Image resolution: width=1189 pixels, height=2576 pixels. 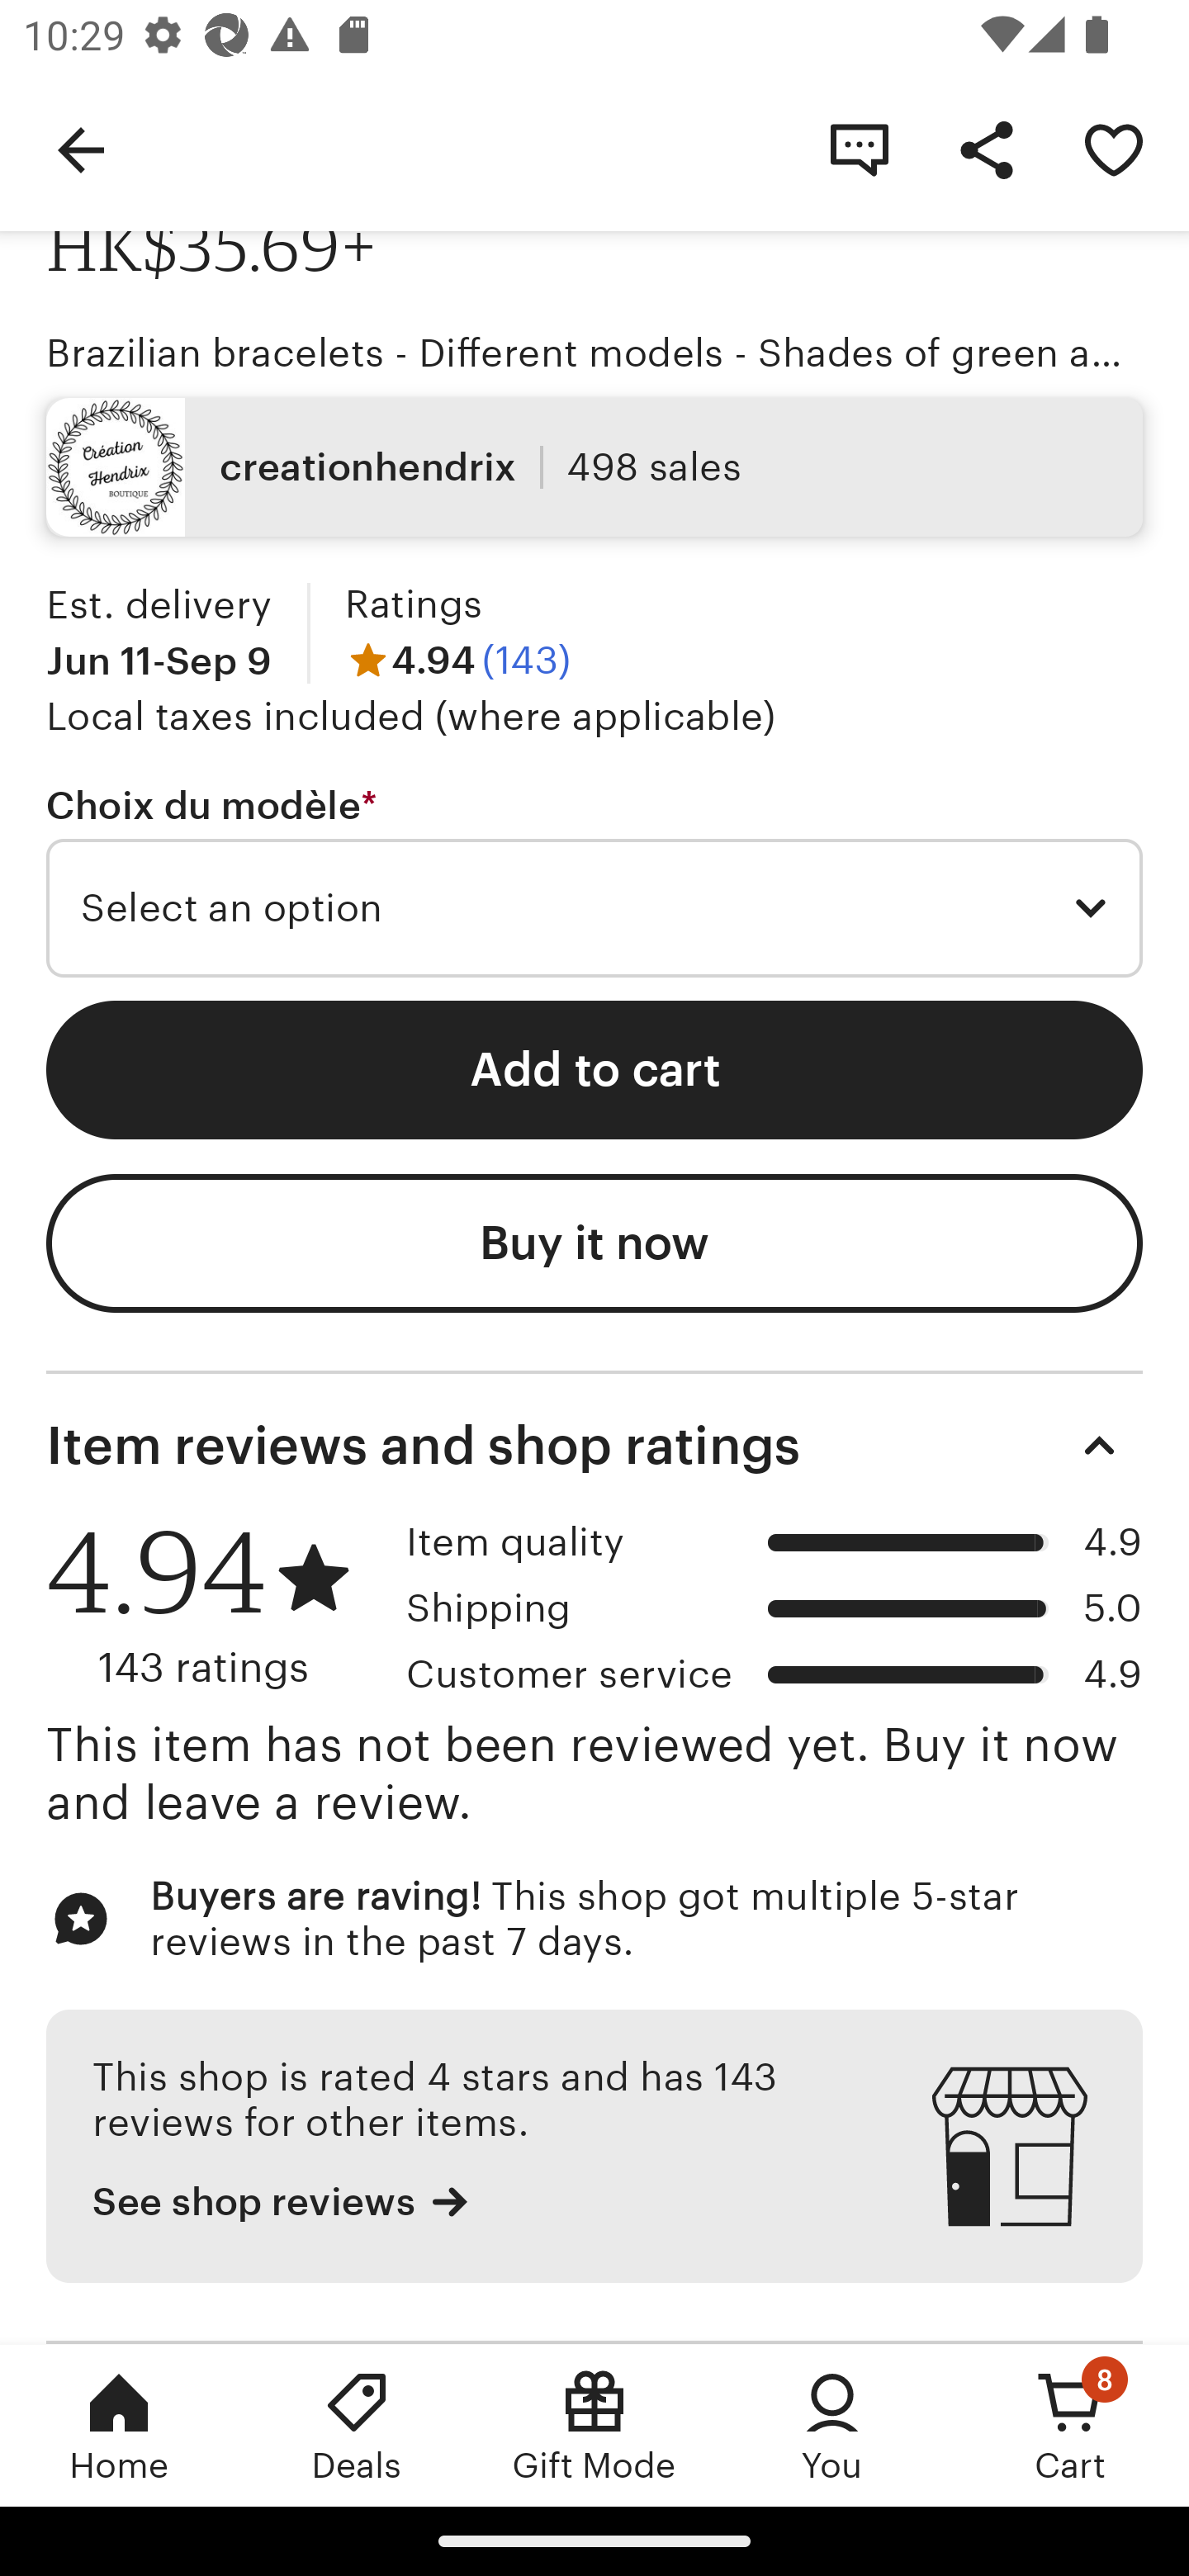 I want to click on Contact shop, so click(x=859, y=149).